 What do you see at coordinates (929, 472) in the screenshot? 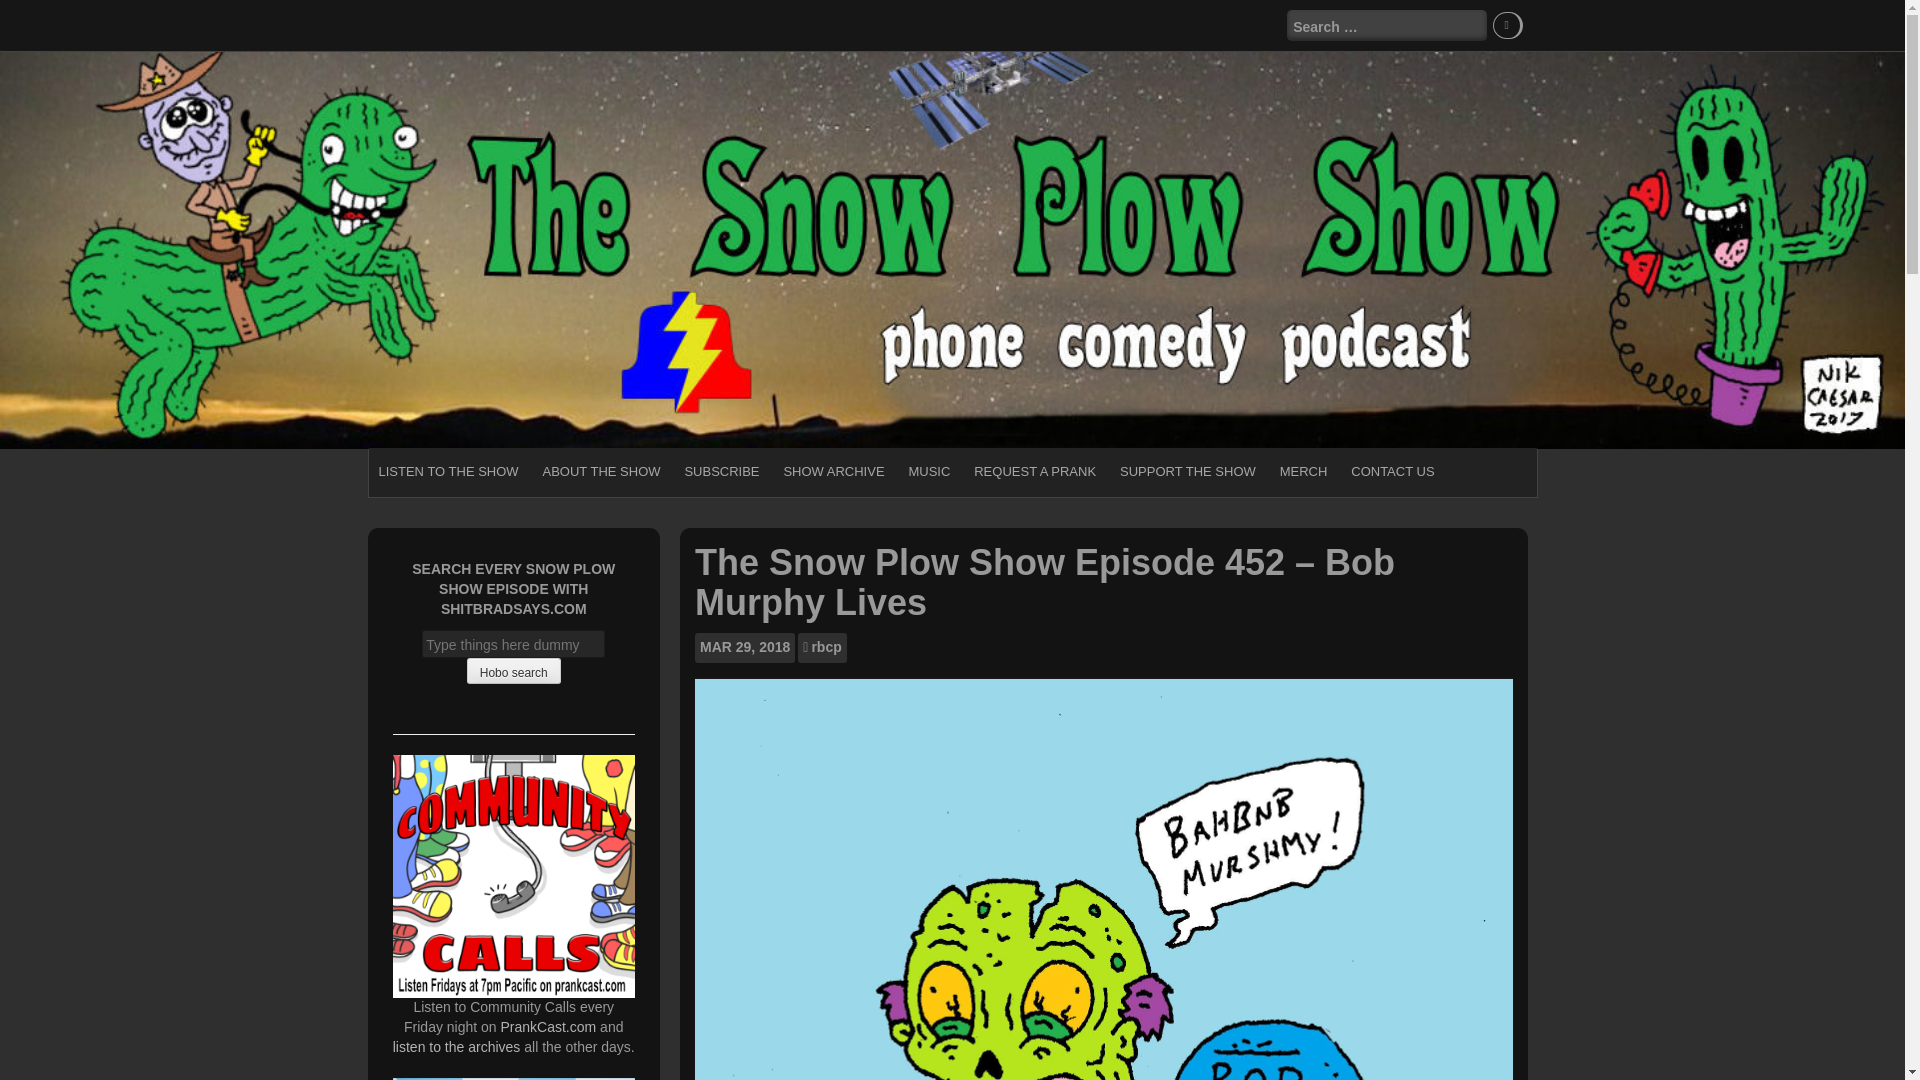
I see `MUSIC` at bounding box center [929, 472].